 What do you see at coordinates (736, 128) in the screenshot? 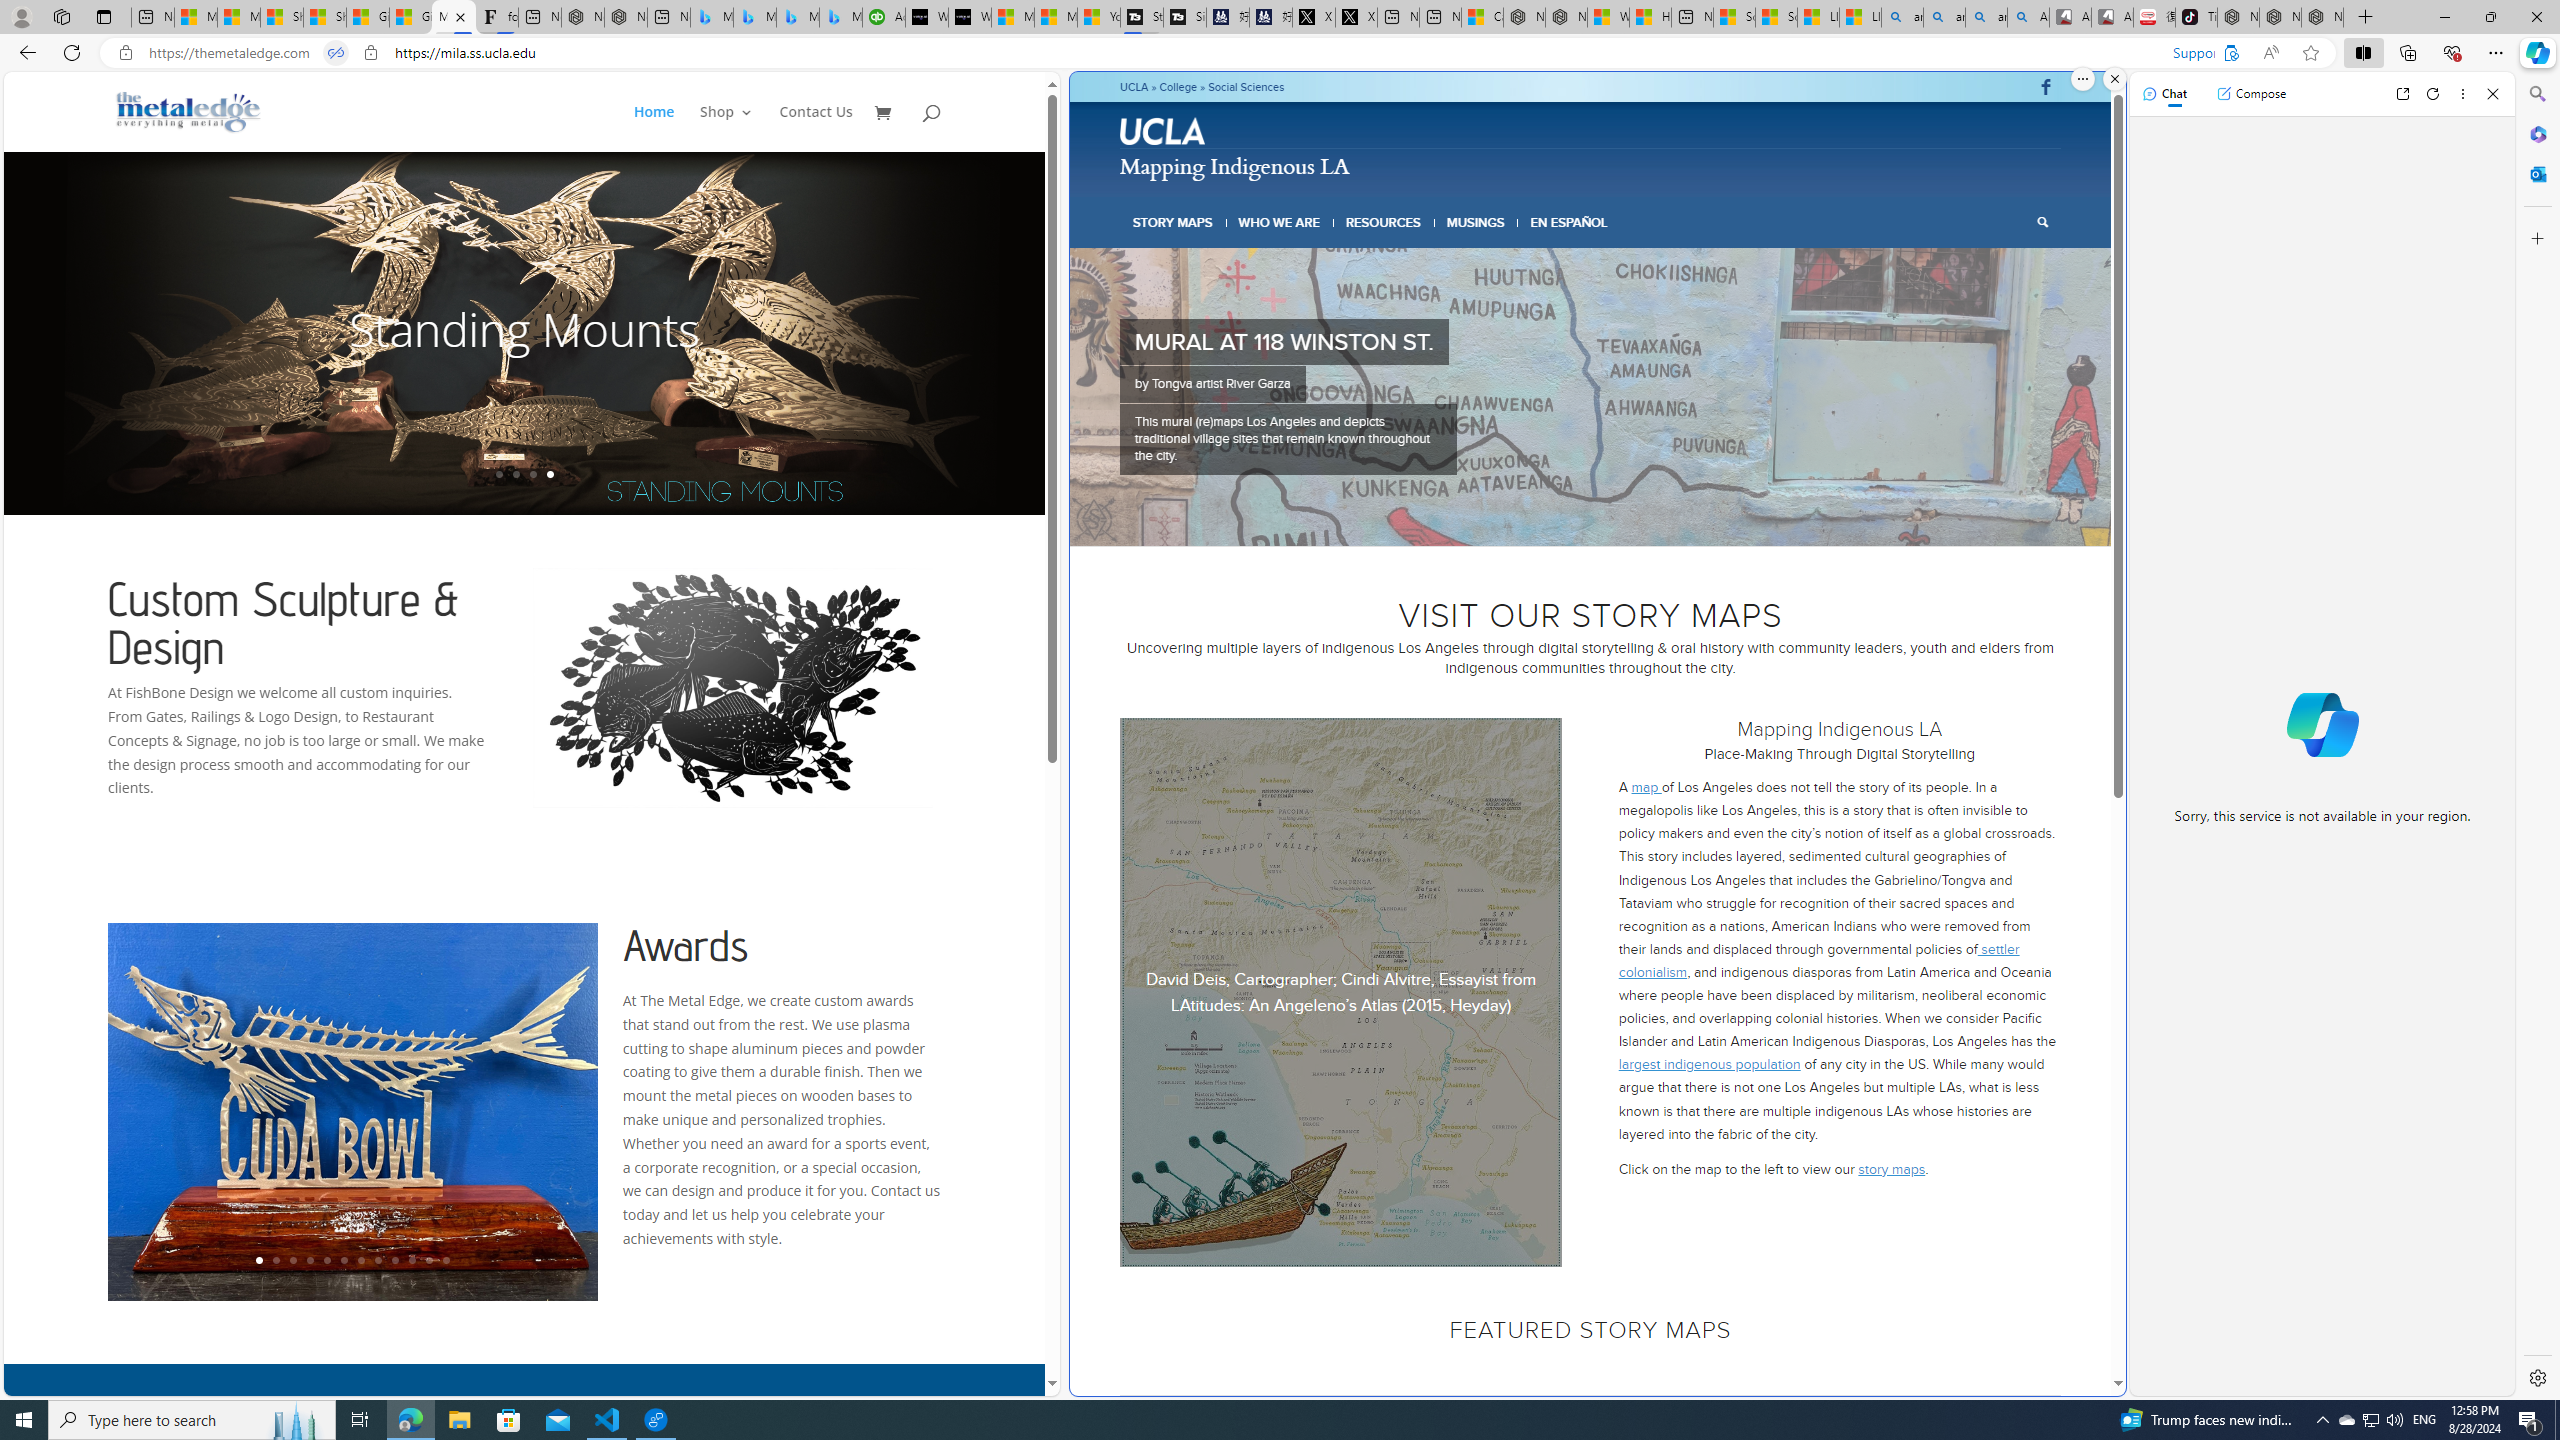
I see `Shop3` at bounding box center [736, 128].